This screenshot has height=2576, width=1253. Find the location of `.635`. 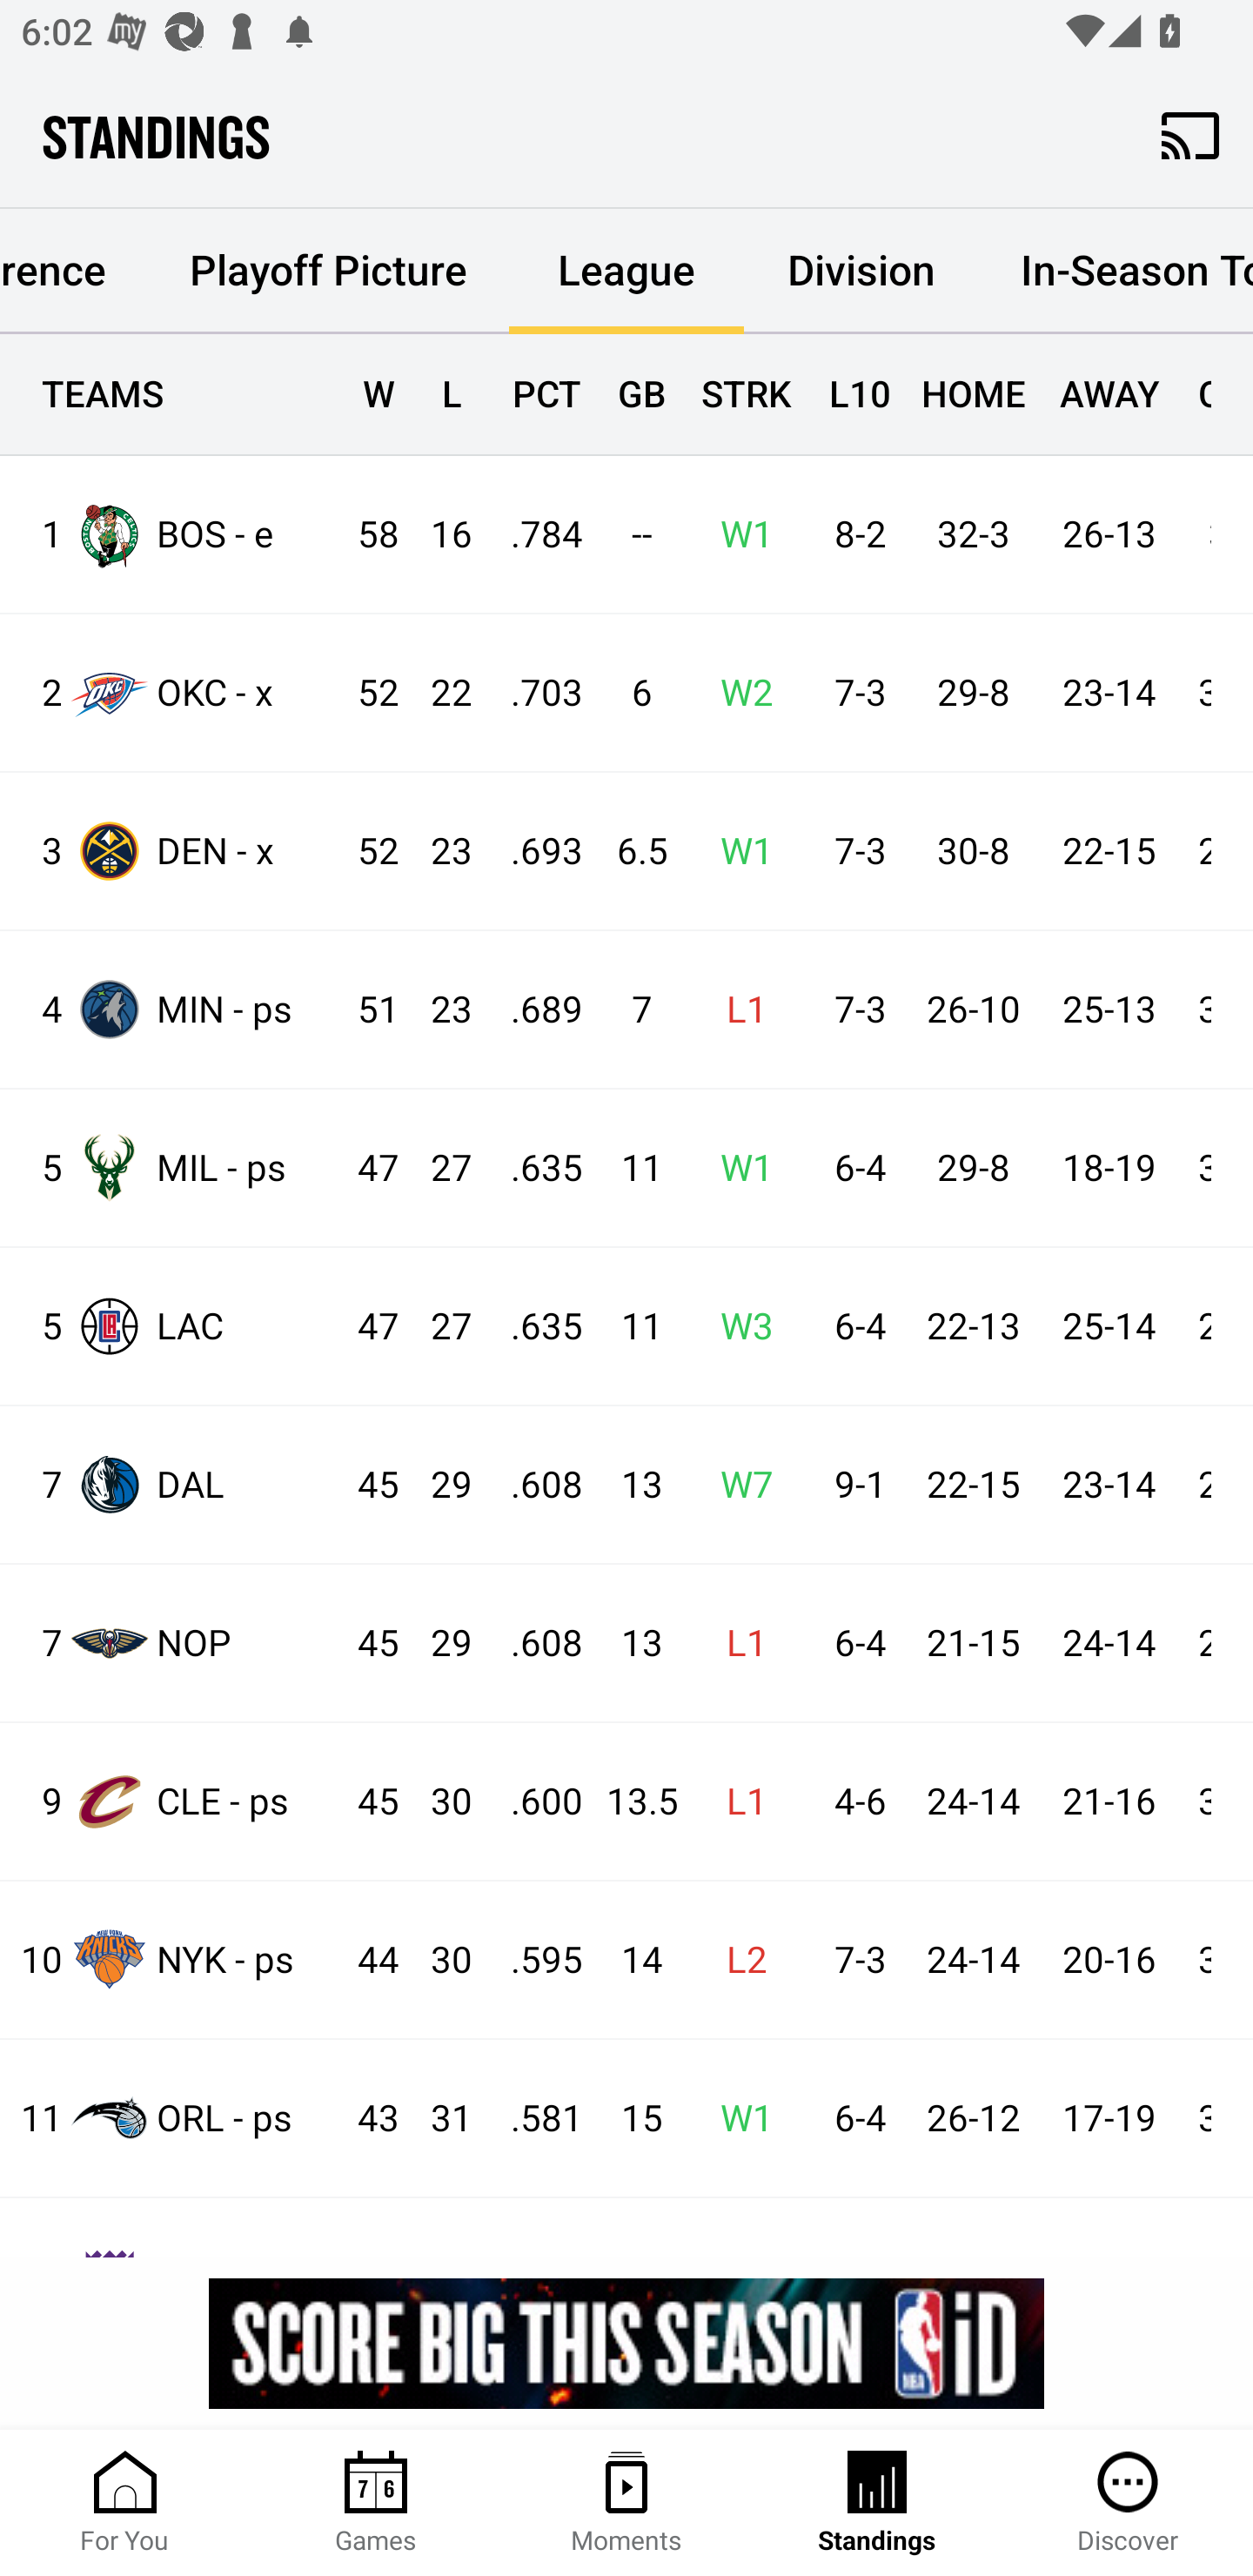

.635 is located at coordinates (532, 1328).